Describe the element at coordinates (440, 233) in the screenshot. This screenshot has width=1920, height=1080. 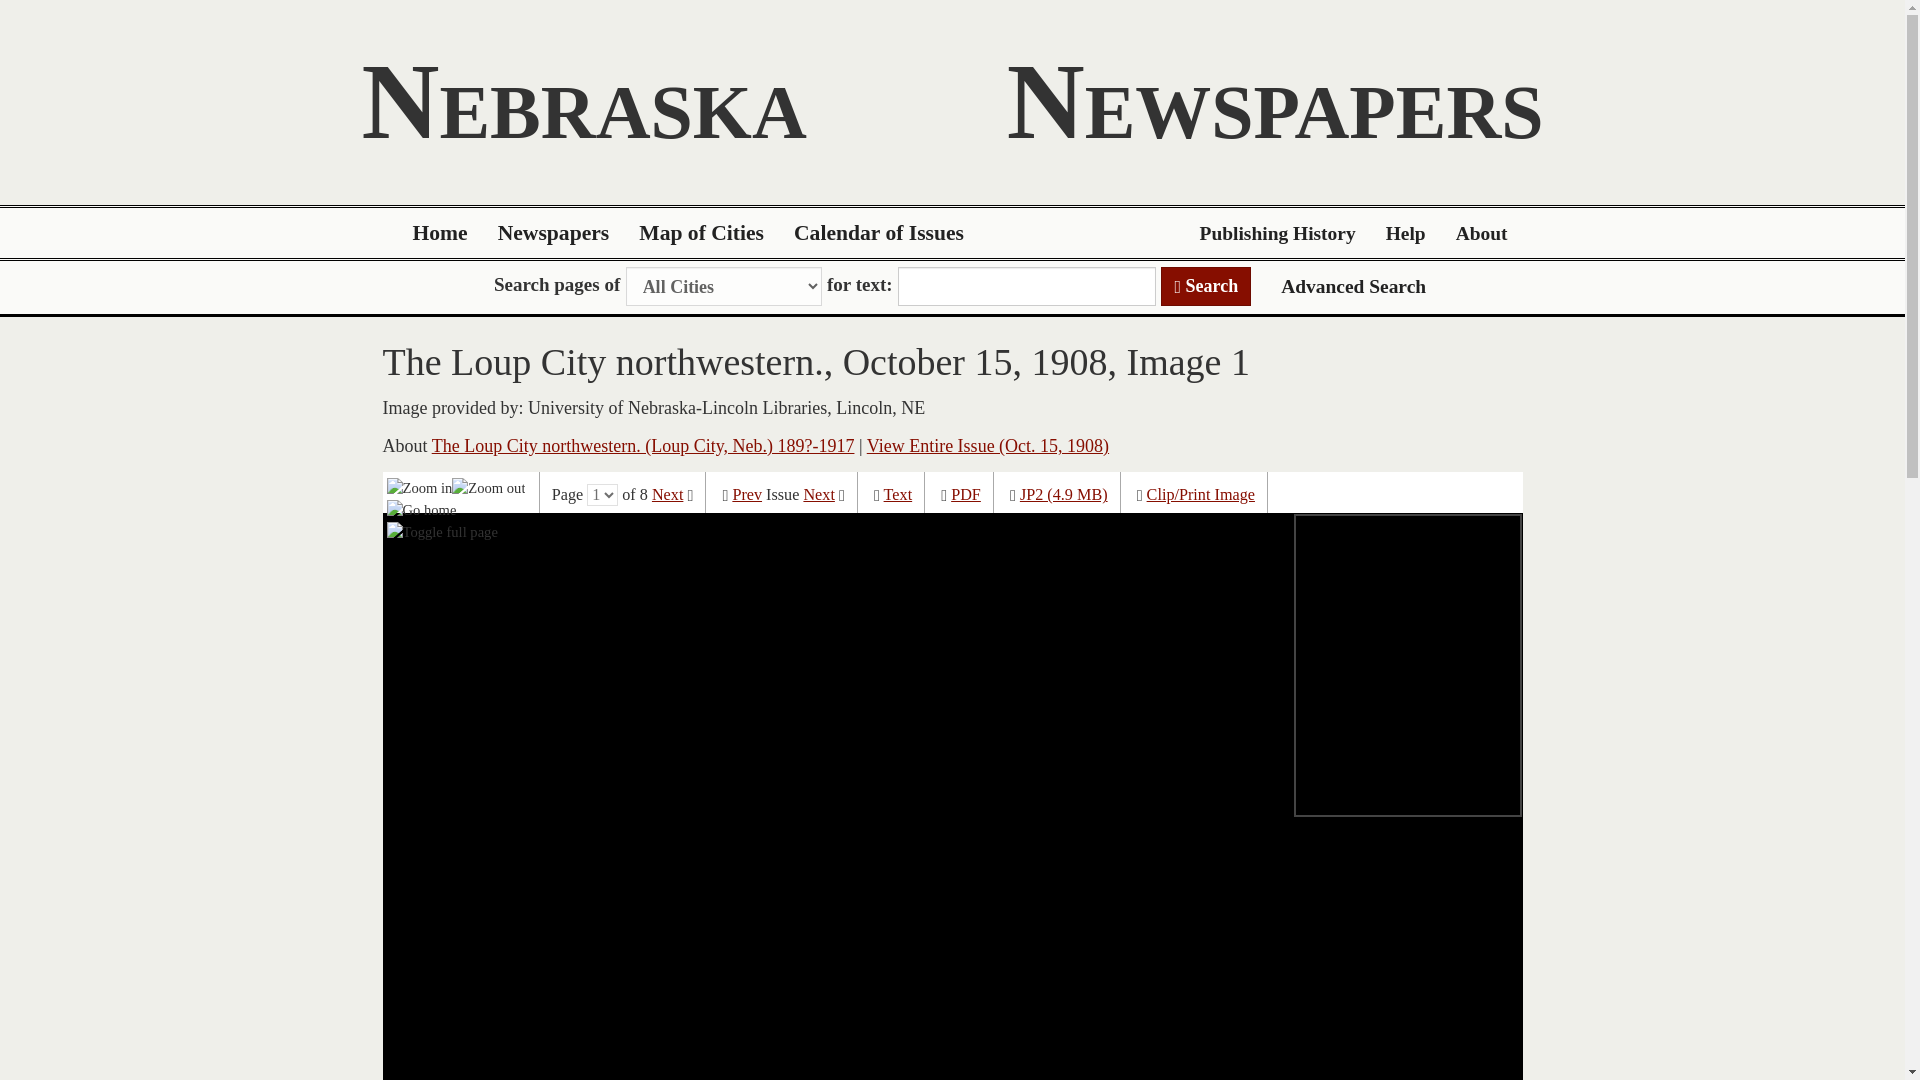
I see `Home` at that location.